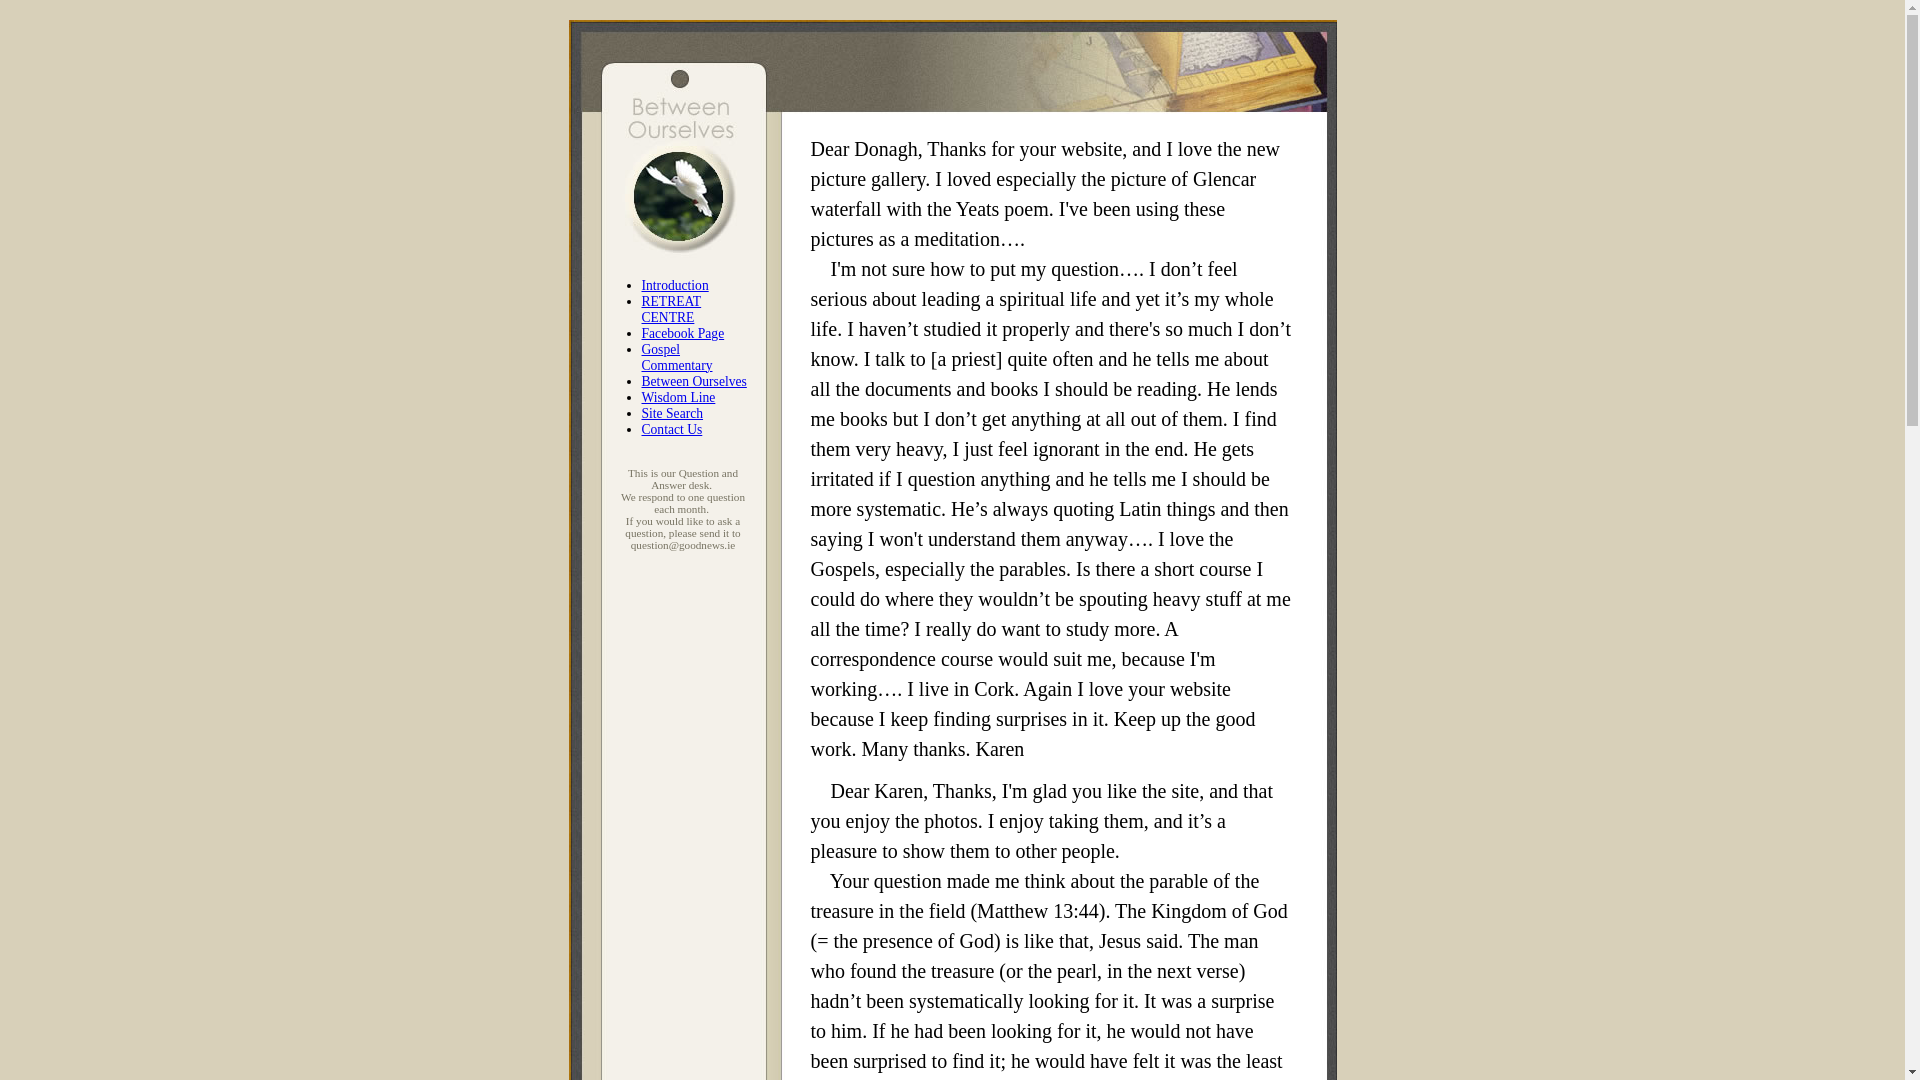  What do you see at coordinates (672, 309) in the screenshot?
I see `RETREAT CENTRE` at bounding box center [672, 309].